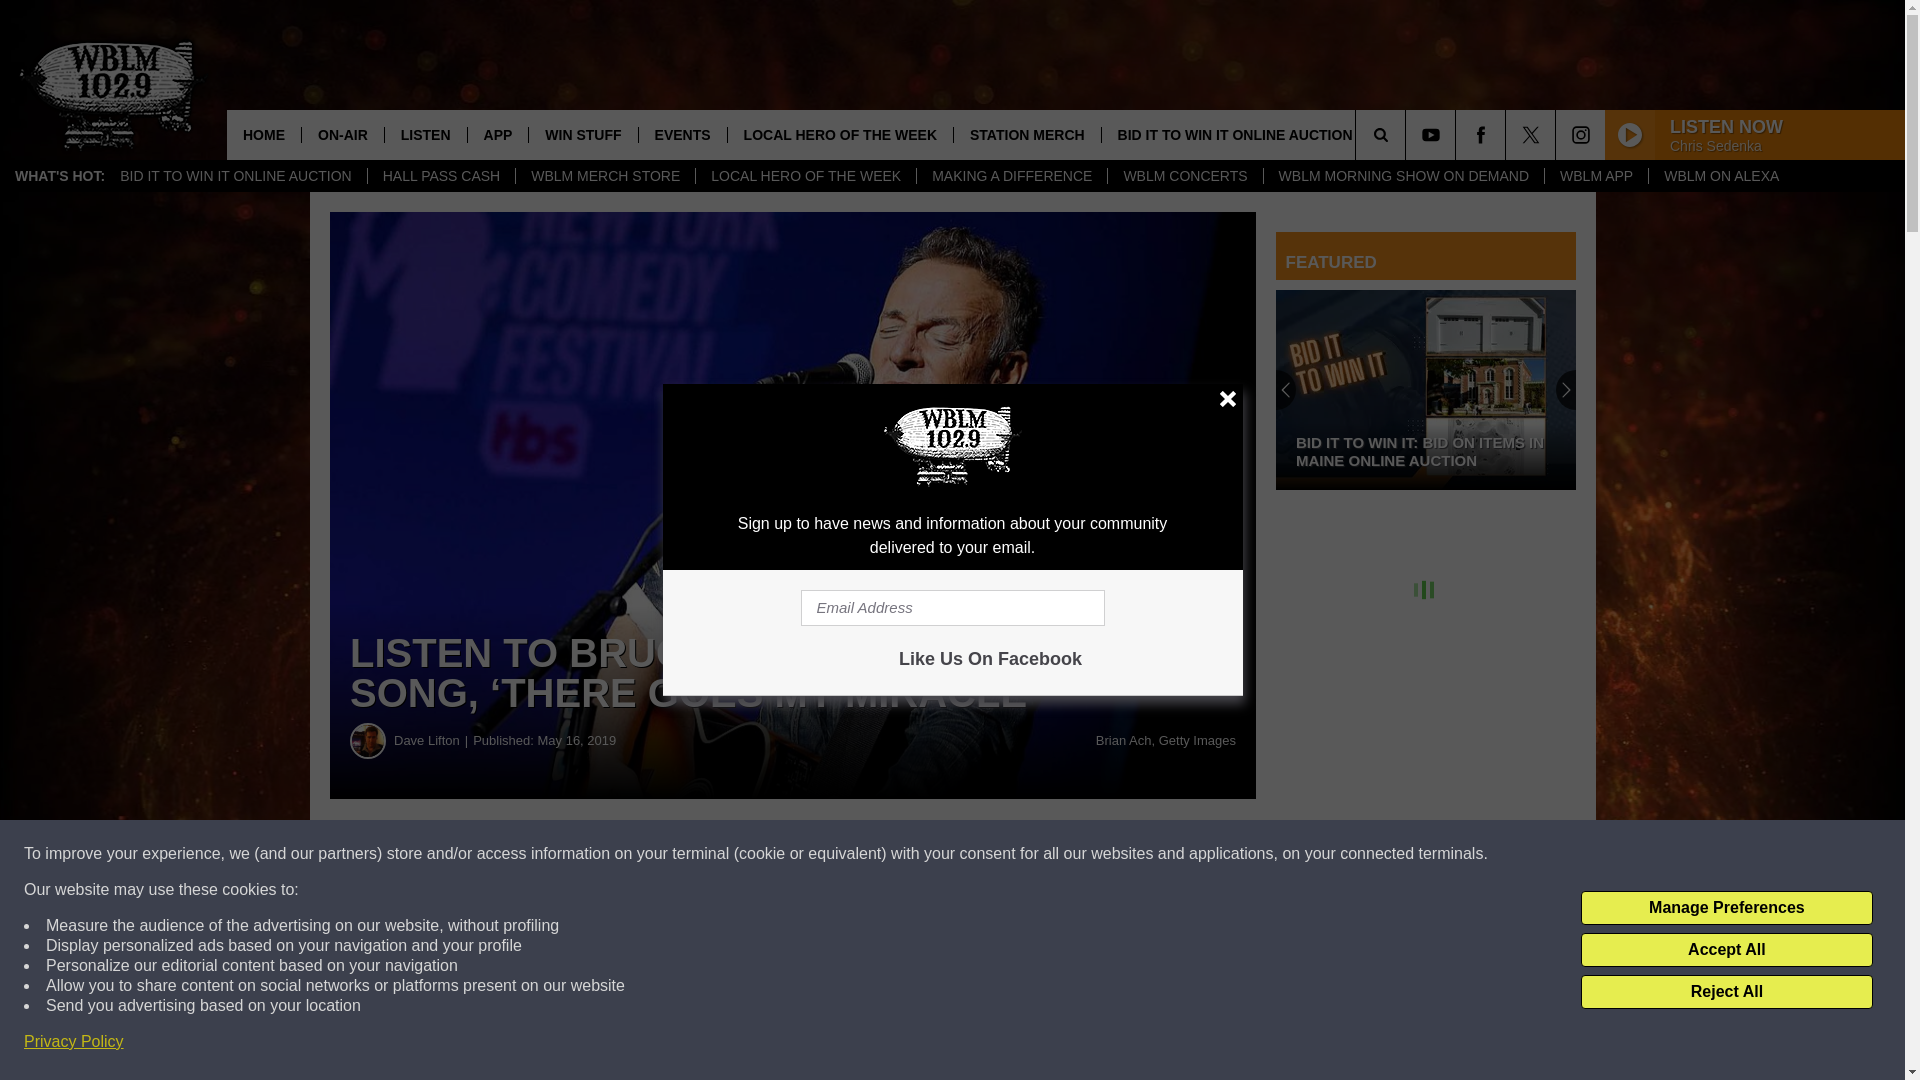  What do you see at coordinates (604, 176) in the screenshot?
I see `WBLM MERCH STORE` at bounding box center [604, 176].